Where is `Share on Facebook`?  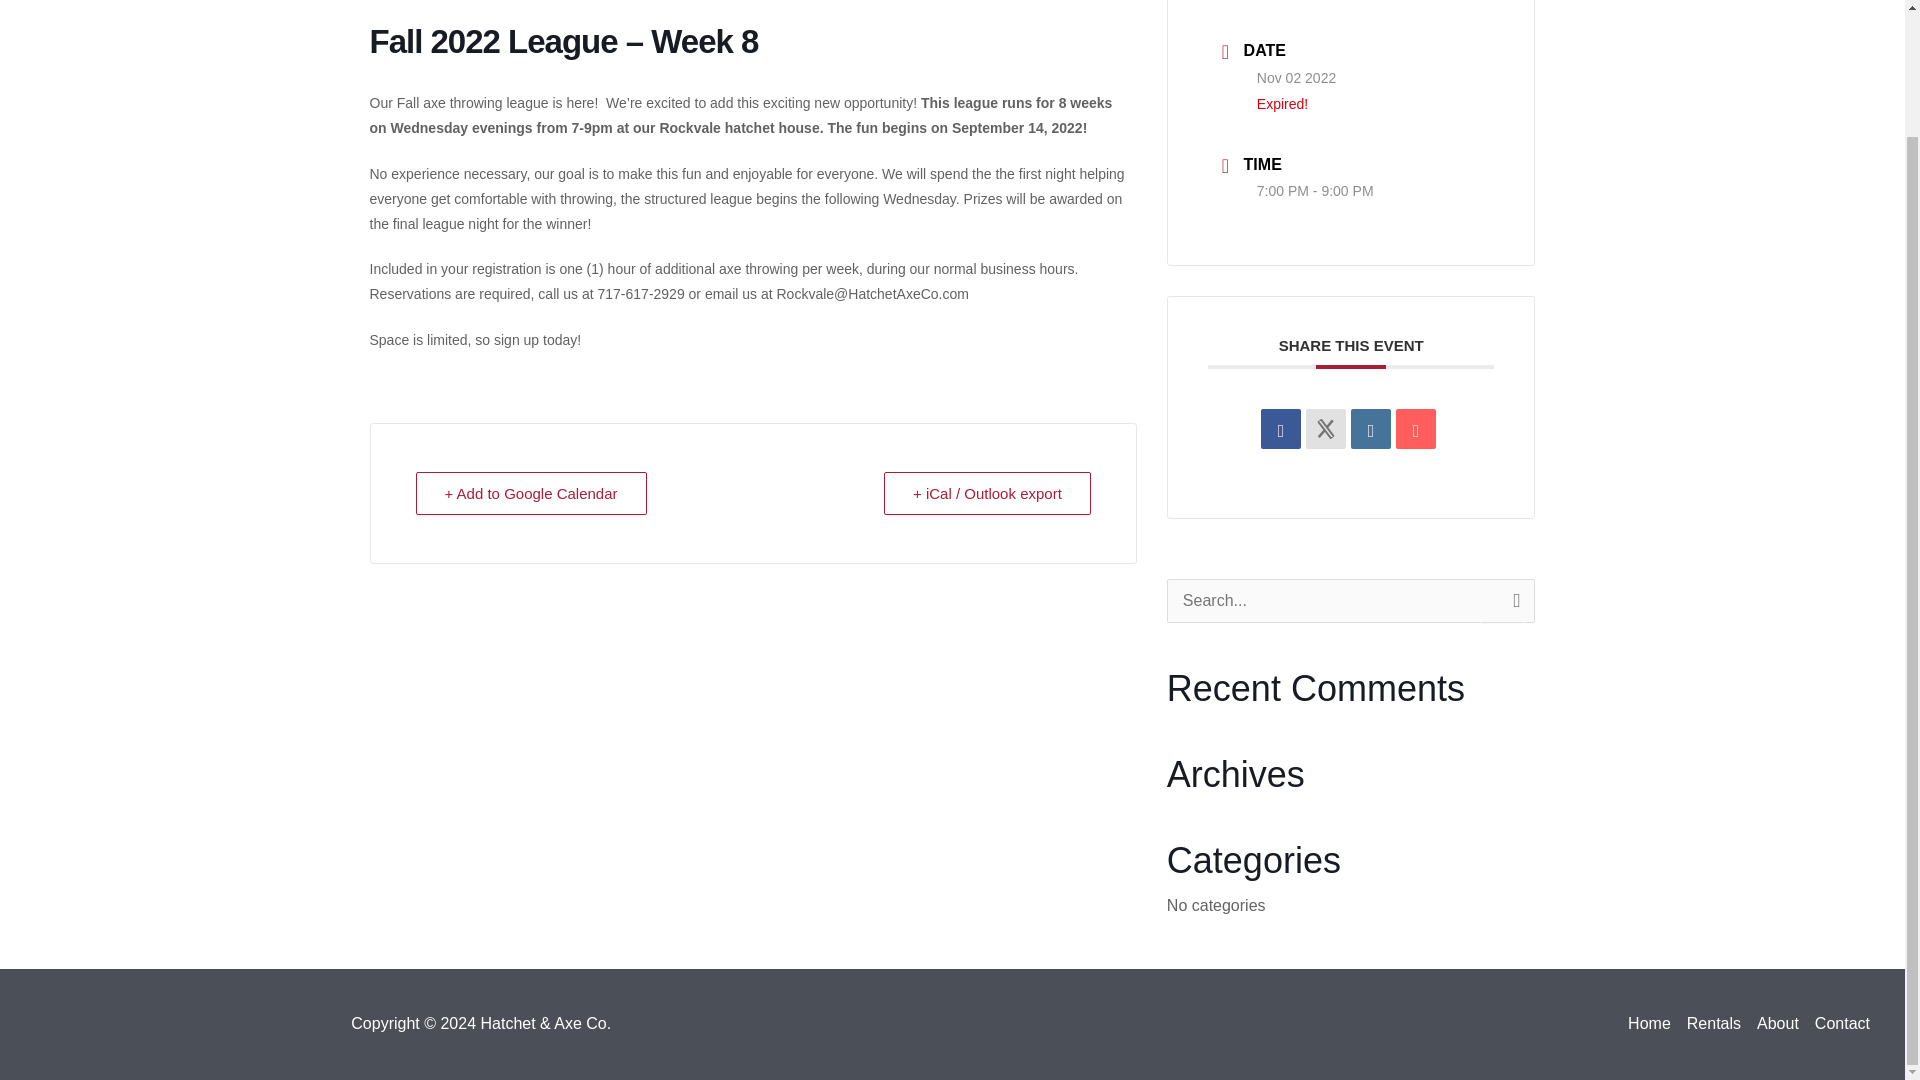 Share on Facebook is located at coordinates (1281, 429).